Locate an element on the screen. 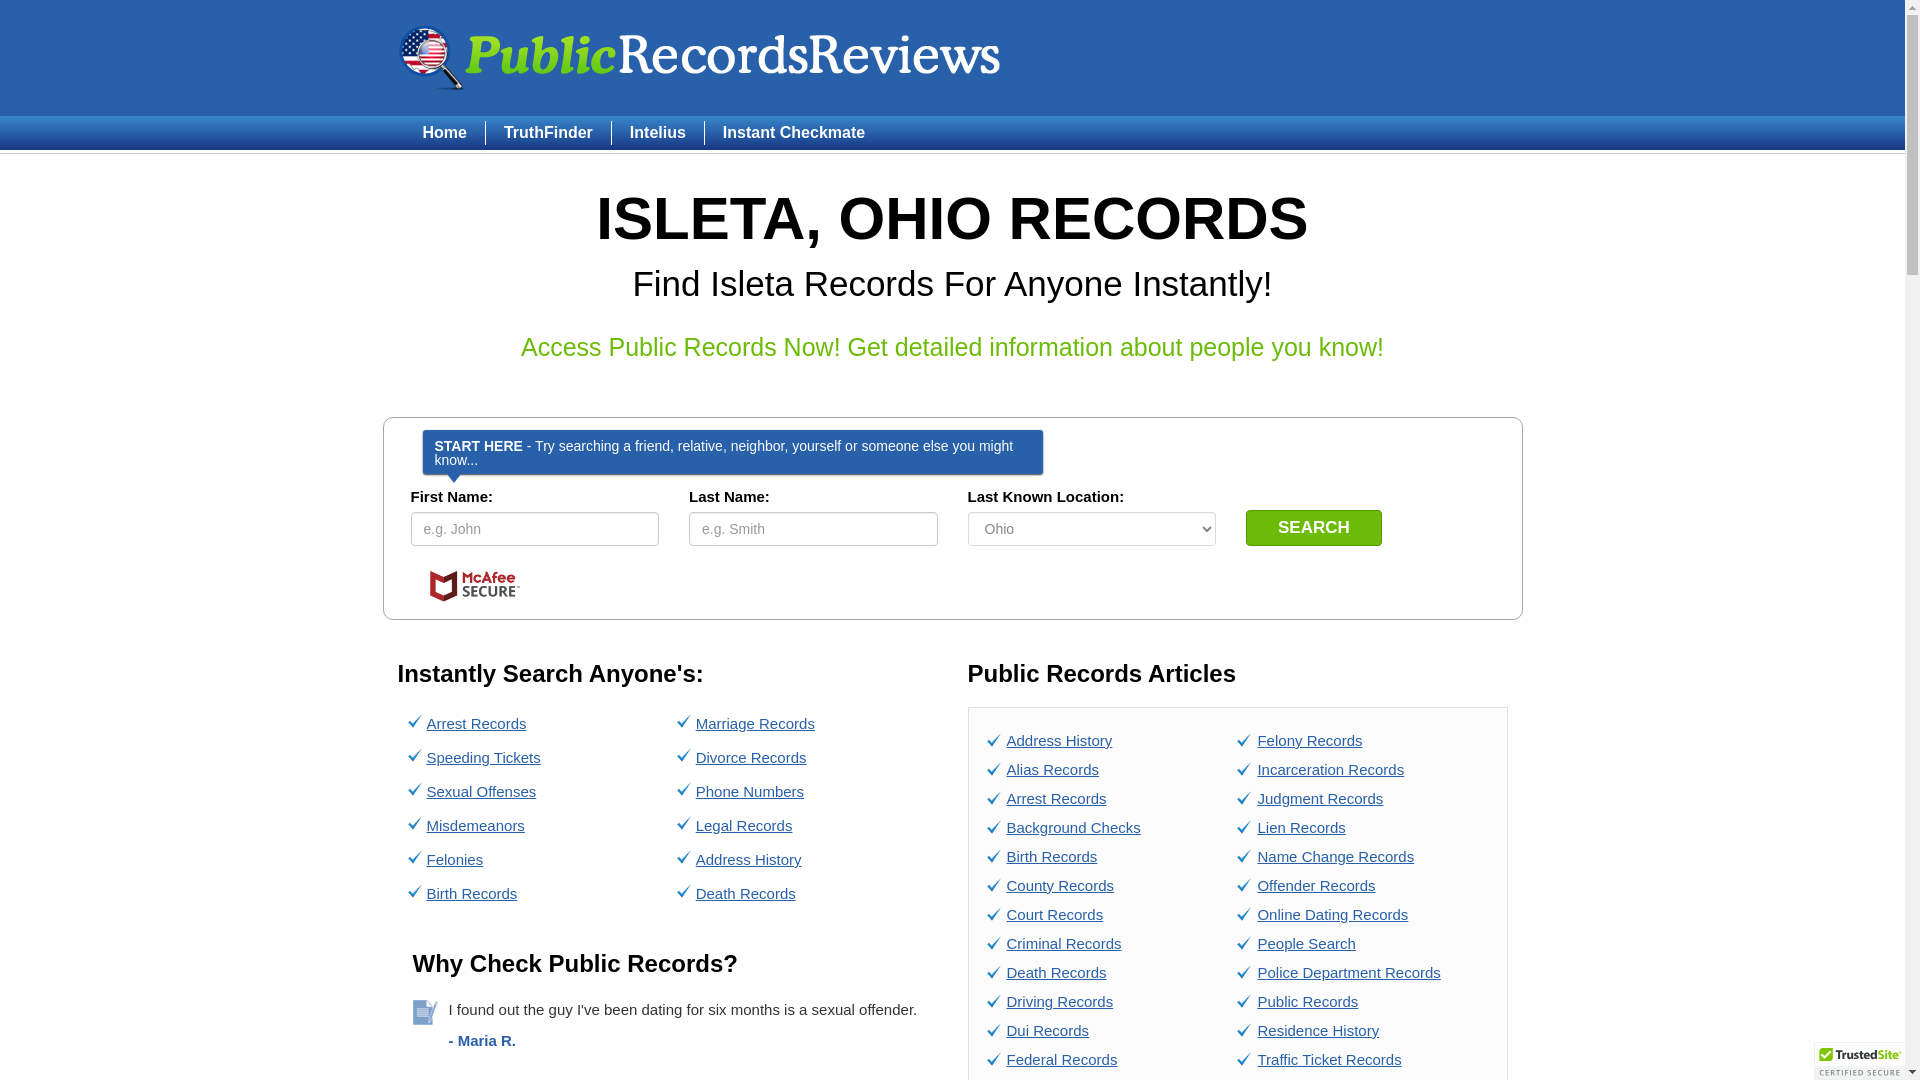 This screenshot has height=1080, width=1920. Court Records is located at coordinates (1054, 914).